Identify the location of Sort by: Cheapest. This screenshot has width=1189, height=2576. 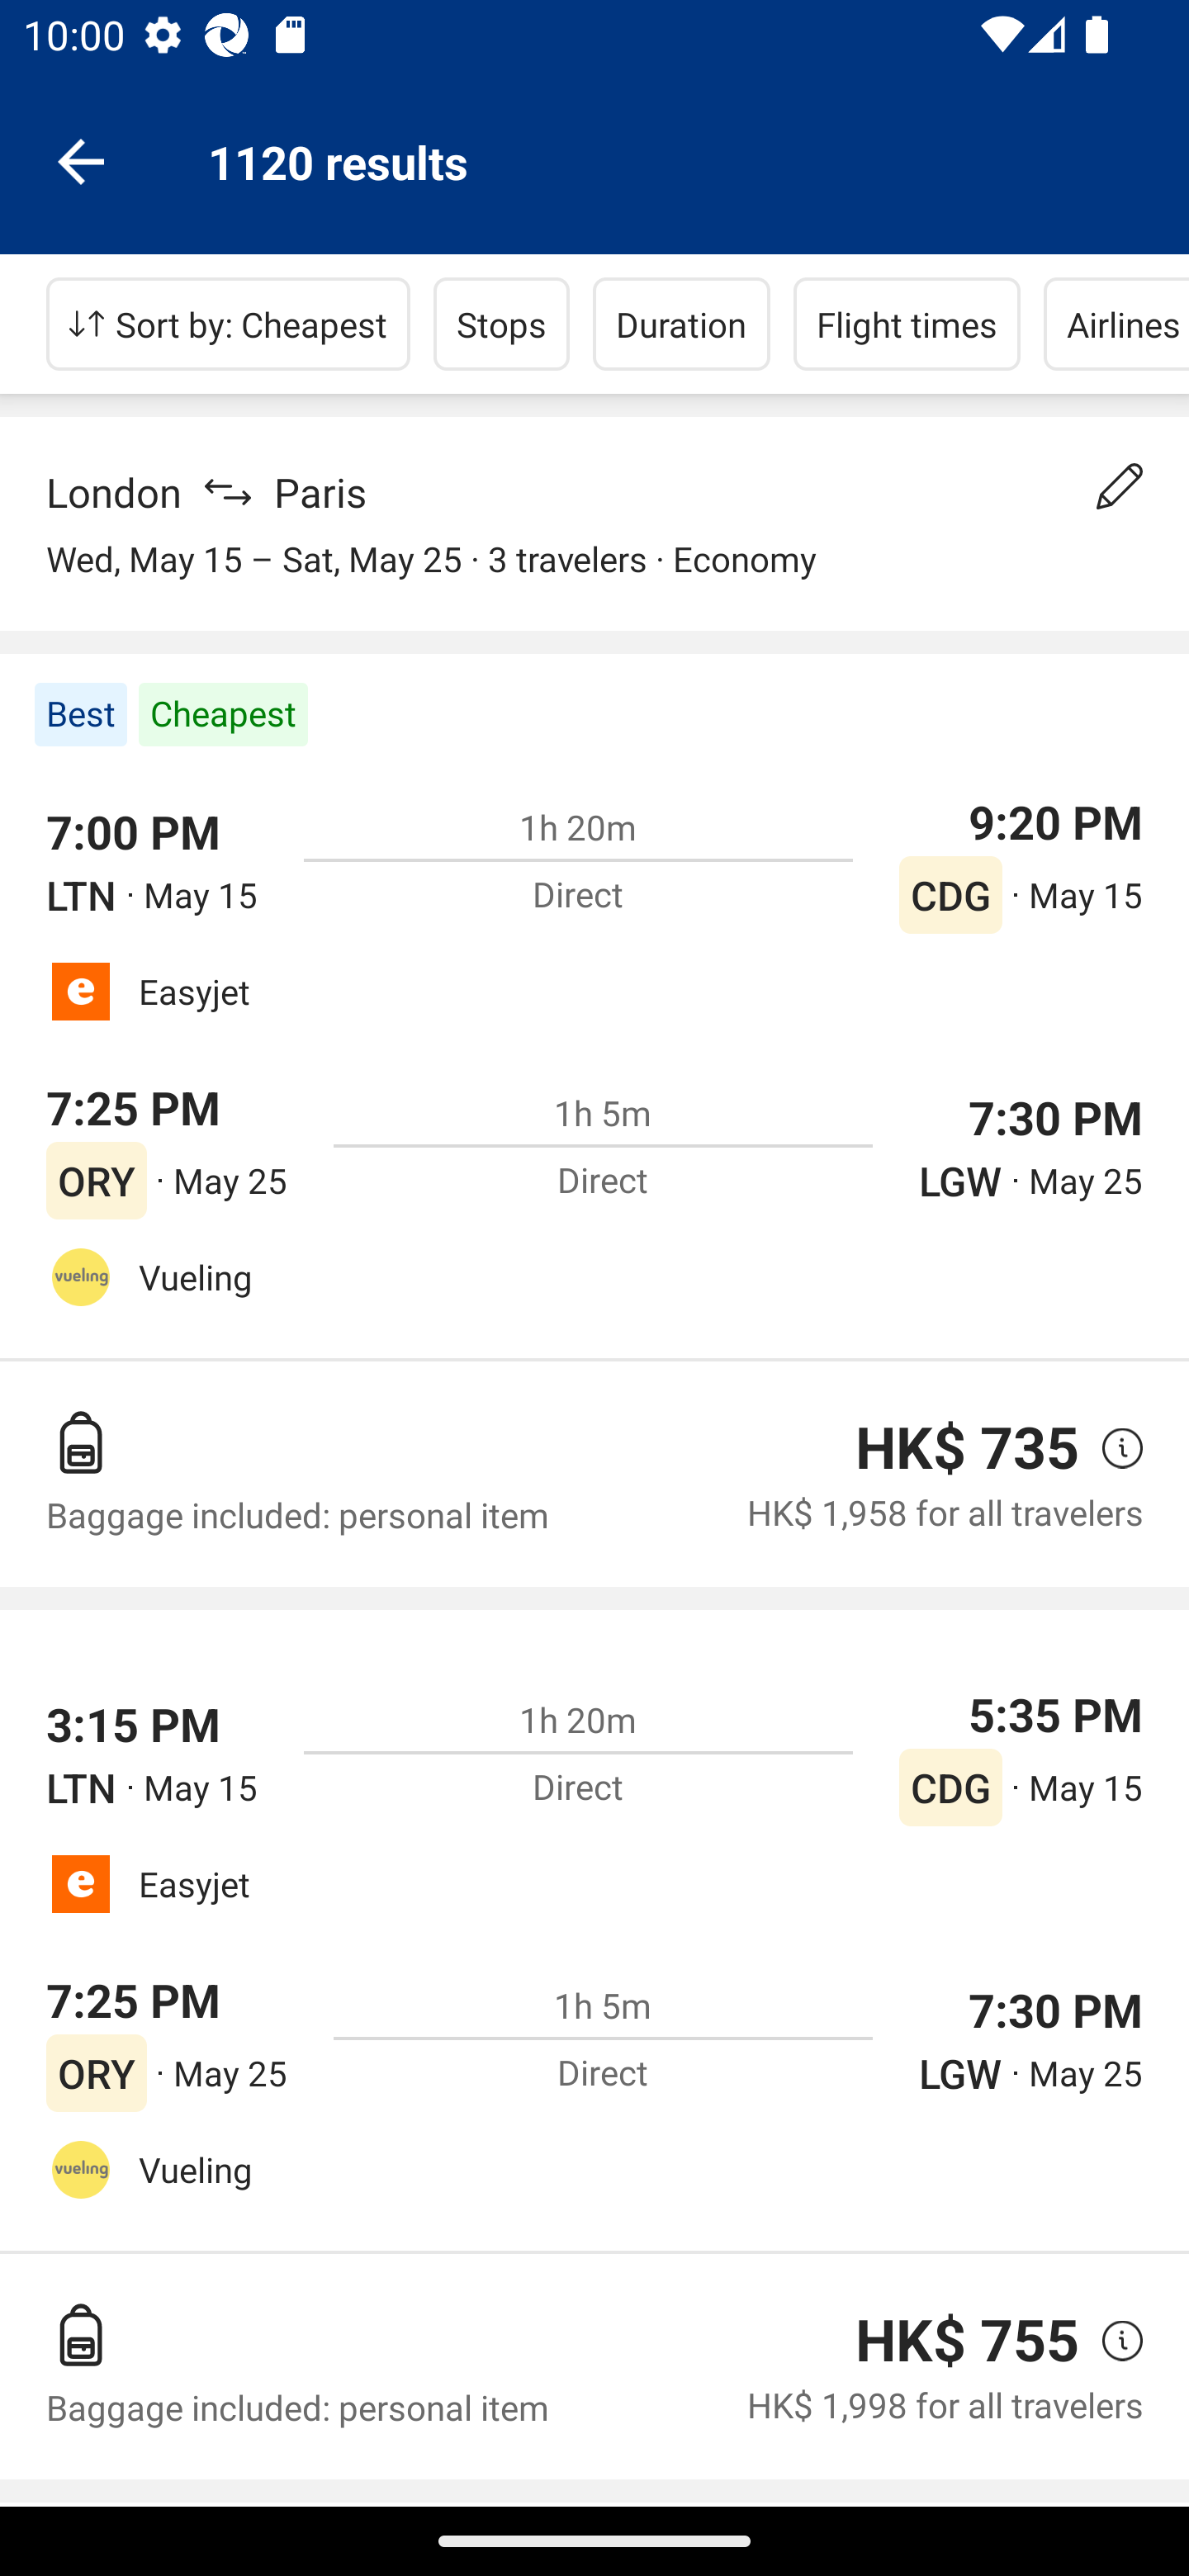
(228, 324).